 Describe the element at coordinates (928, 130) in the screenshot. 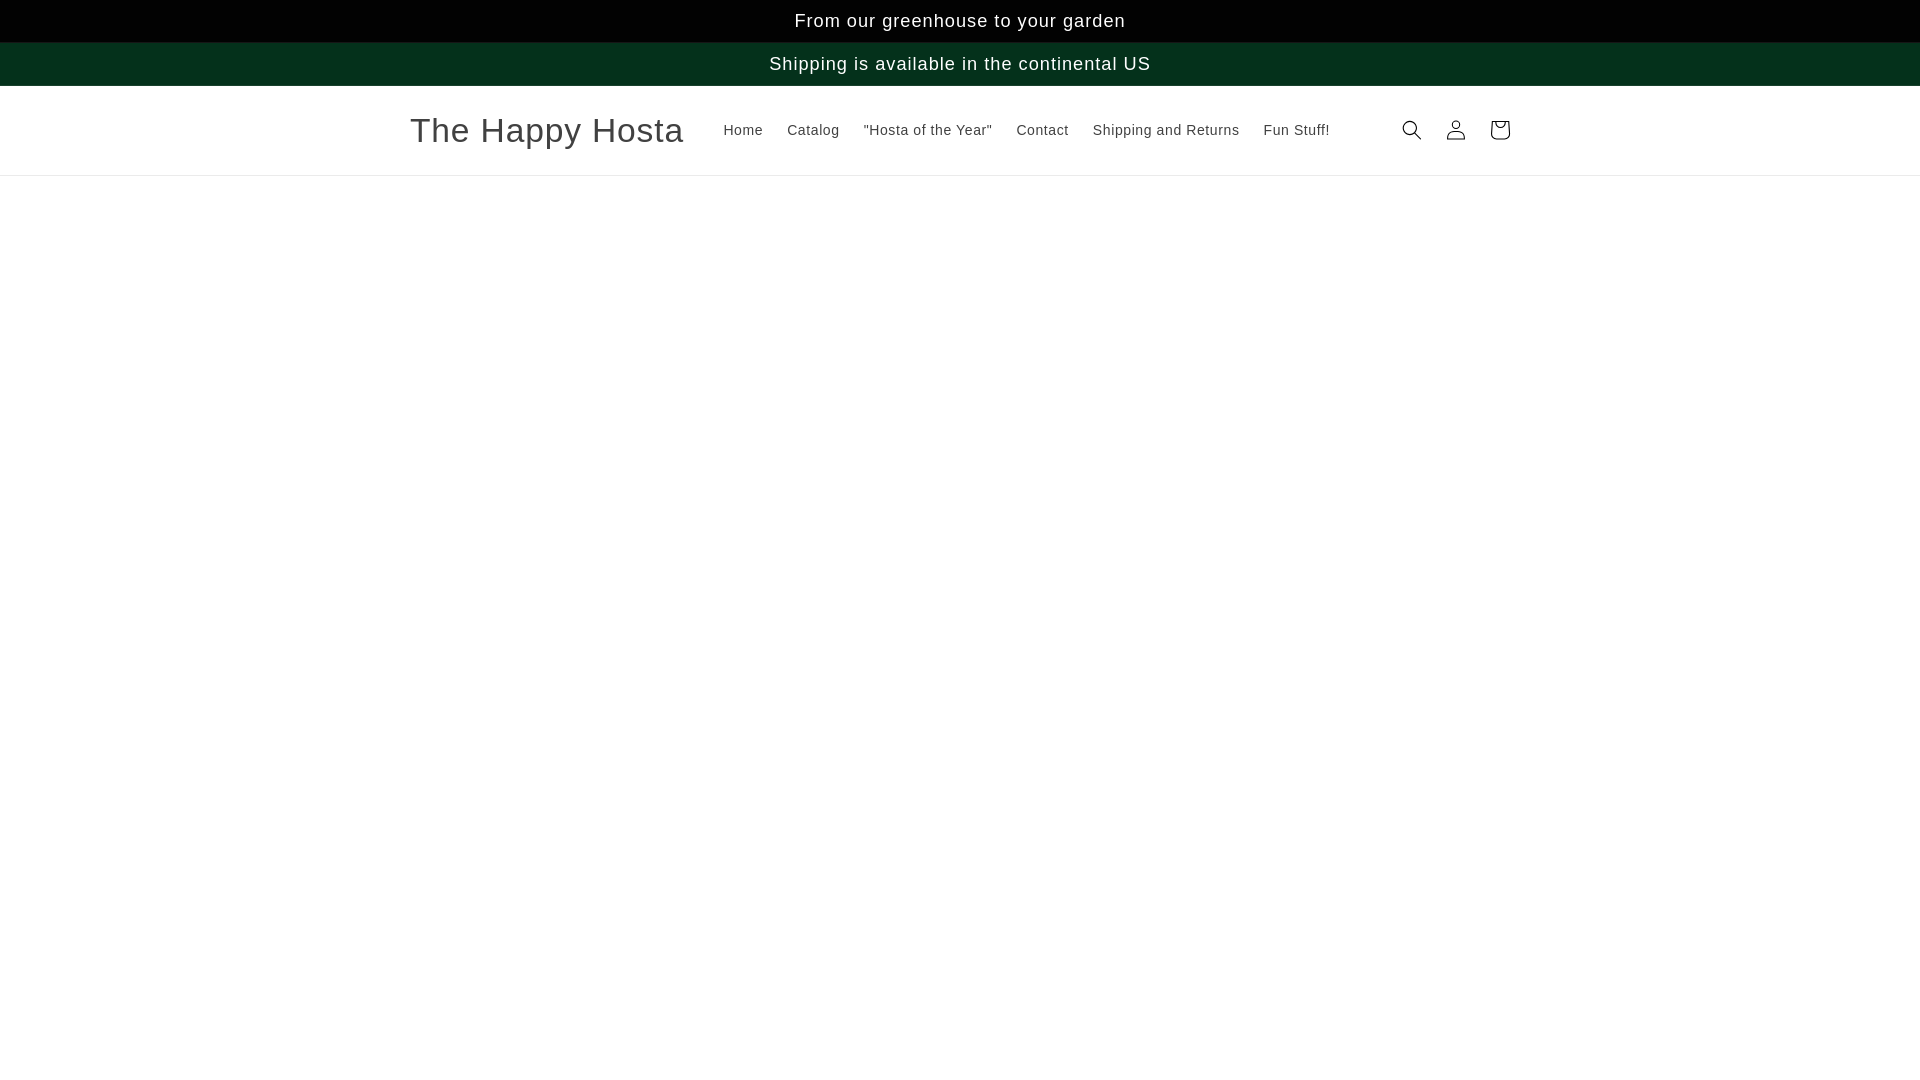

I see `"Hosta of the Year"` at that location.